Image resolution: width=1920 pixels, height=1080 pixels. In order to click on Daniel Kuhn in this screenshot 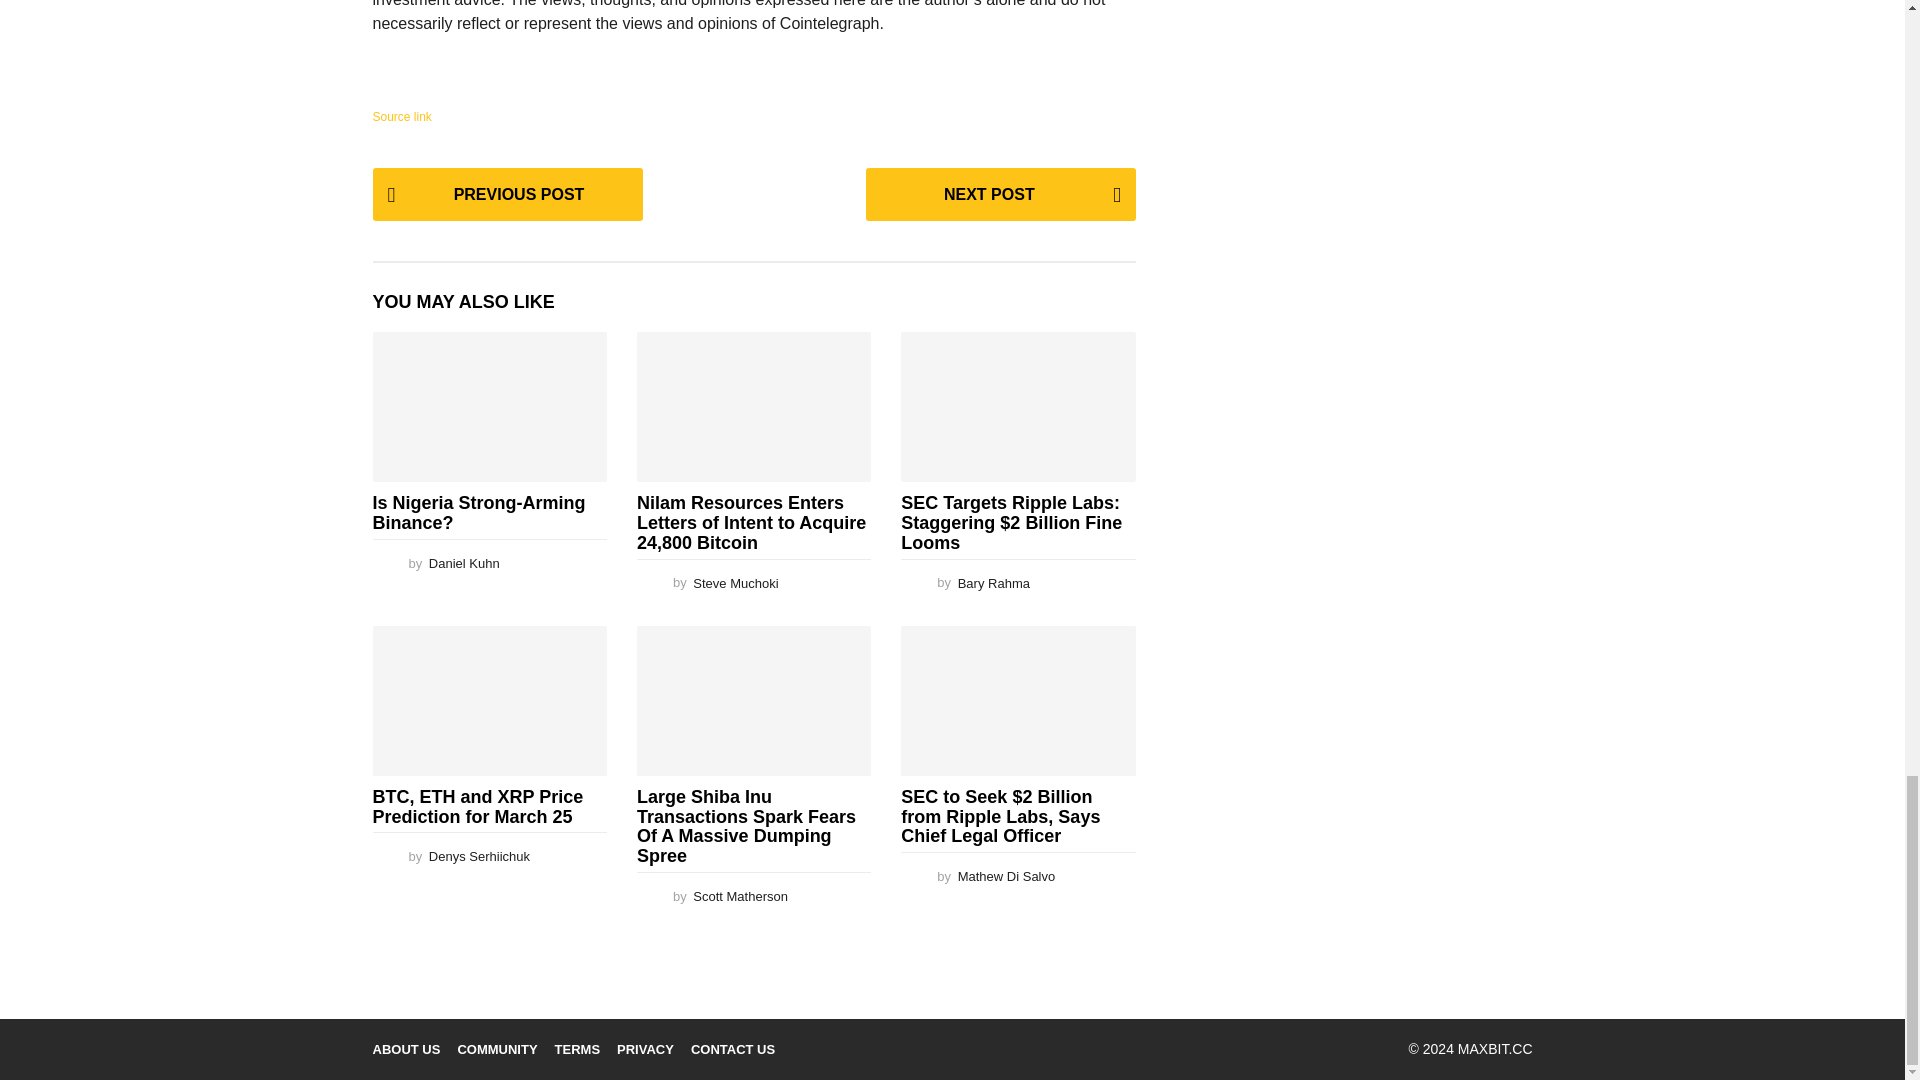, I will do `click(464, 564)`.